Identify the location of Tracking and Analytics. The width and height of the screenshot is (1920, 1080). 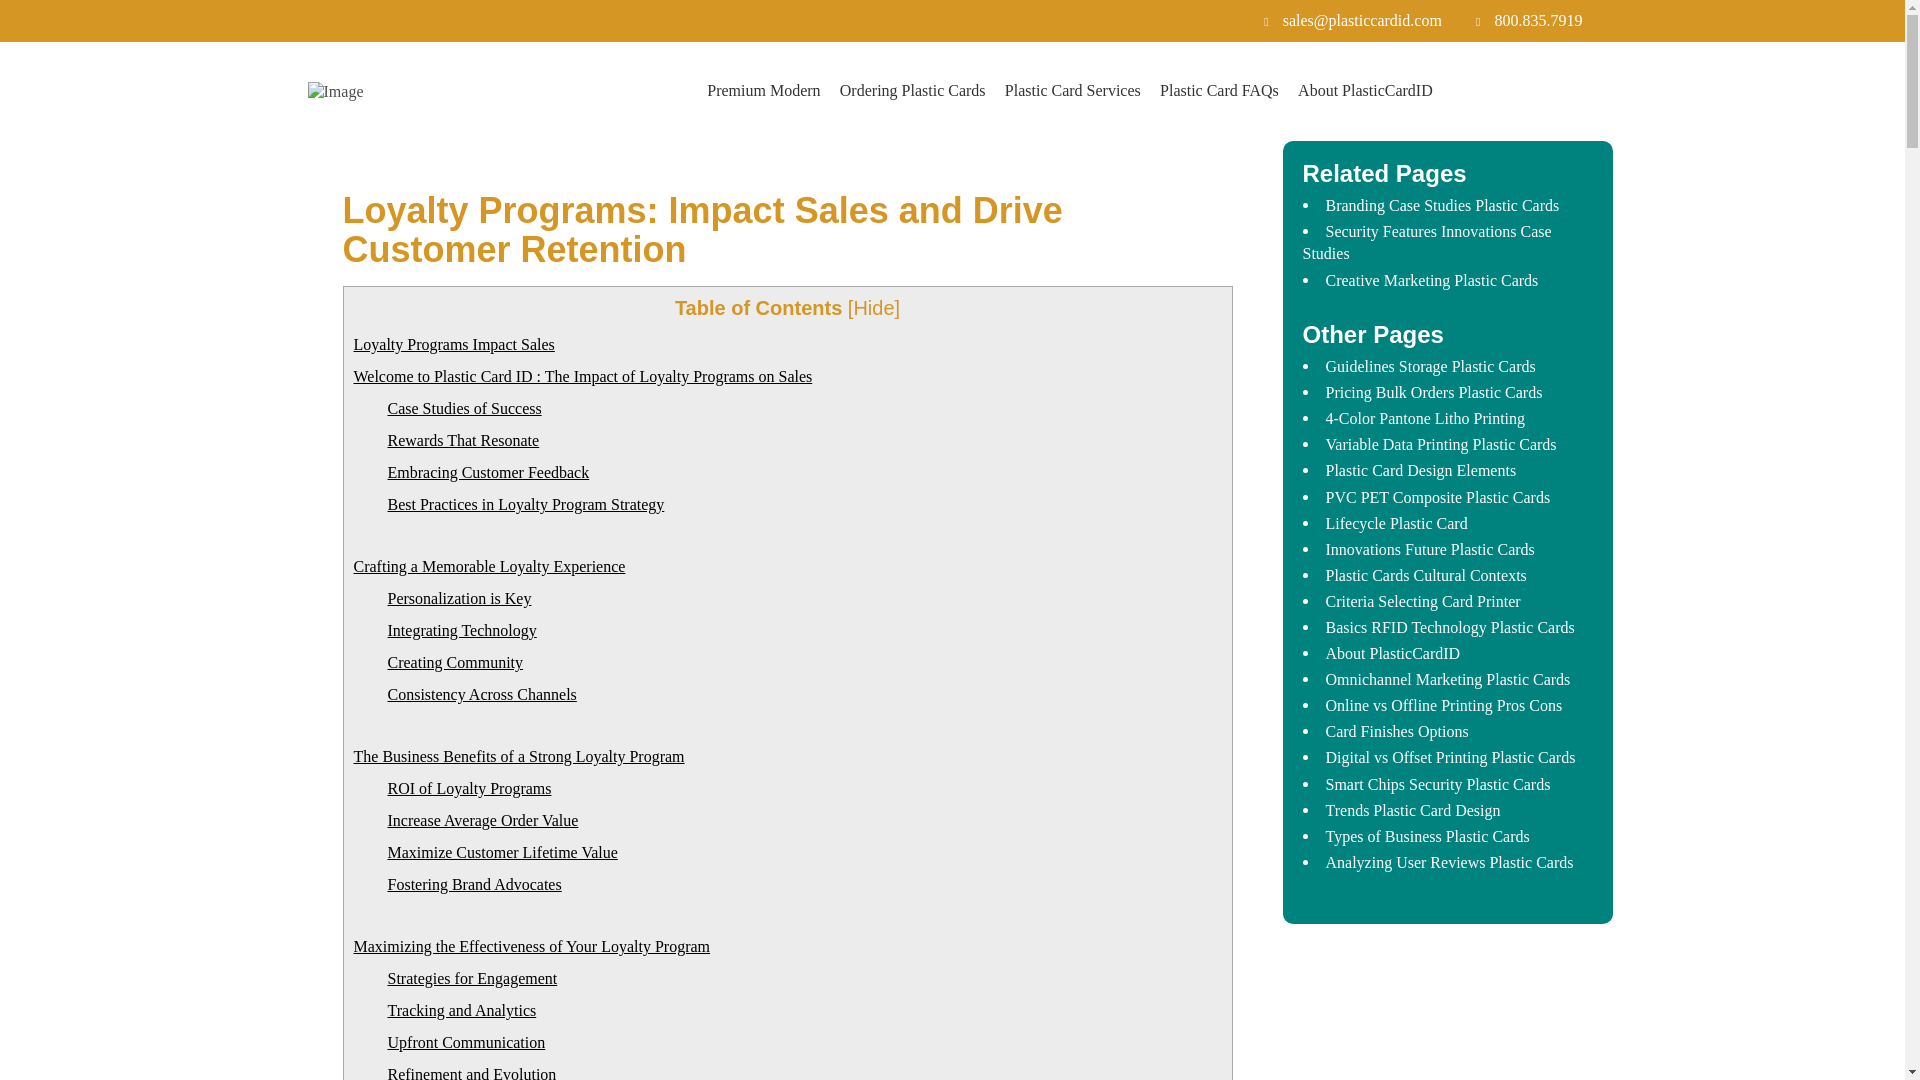
(462, 1010).